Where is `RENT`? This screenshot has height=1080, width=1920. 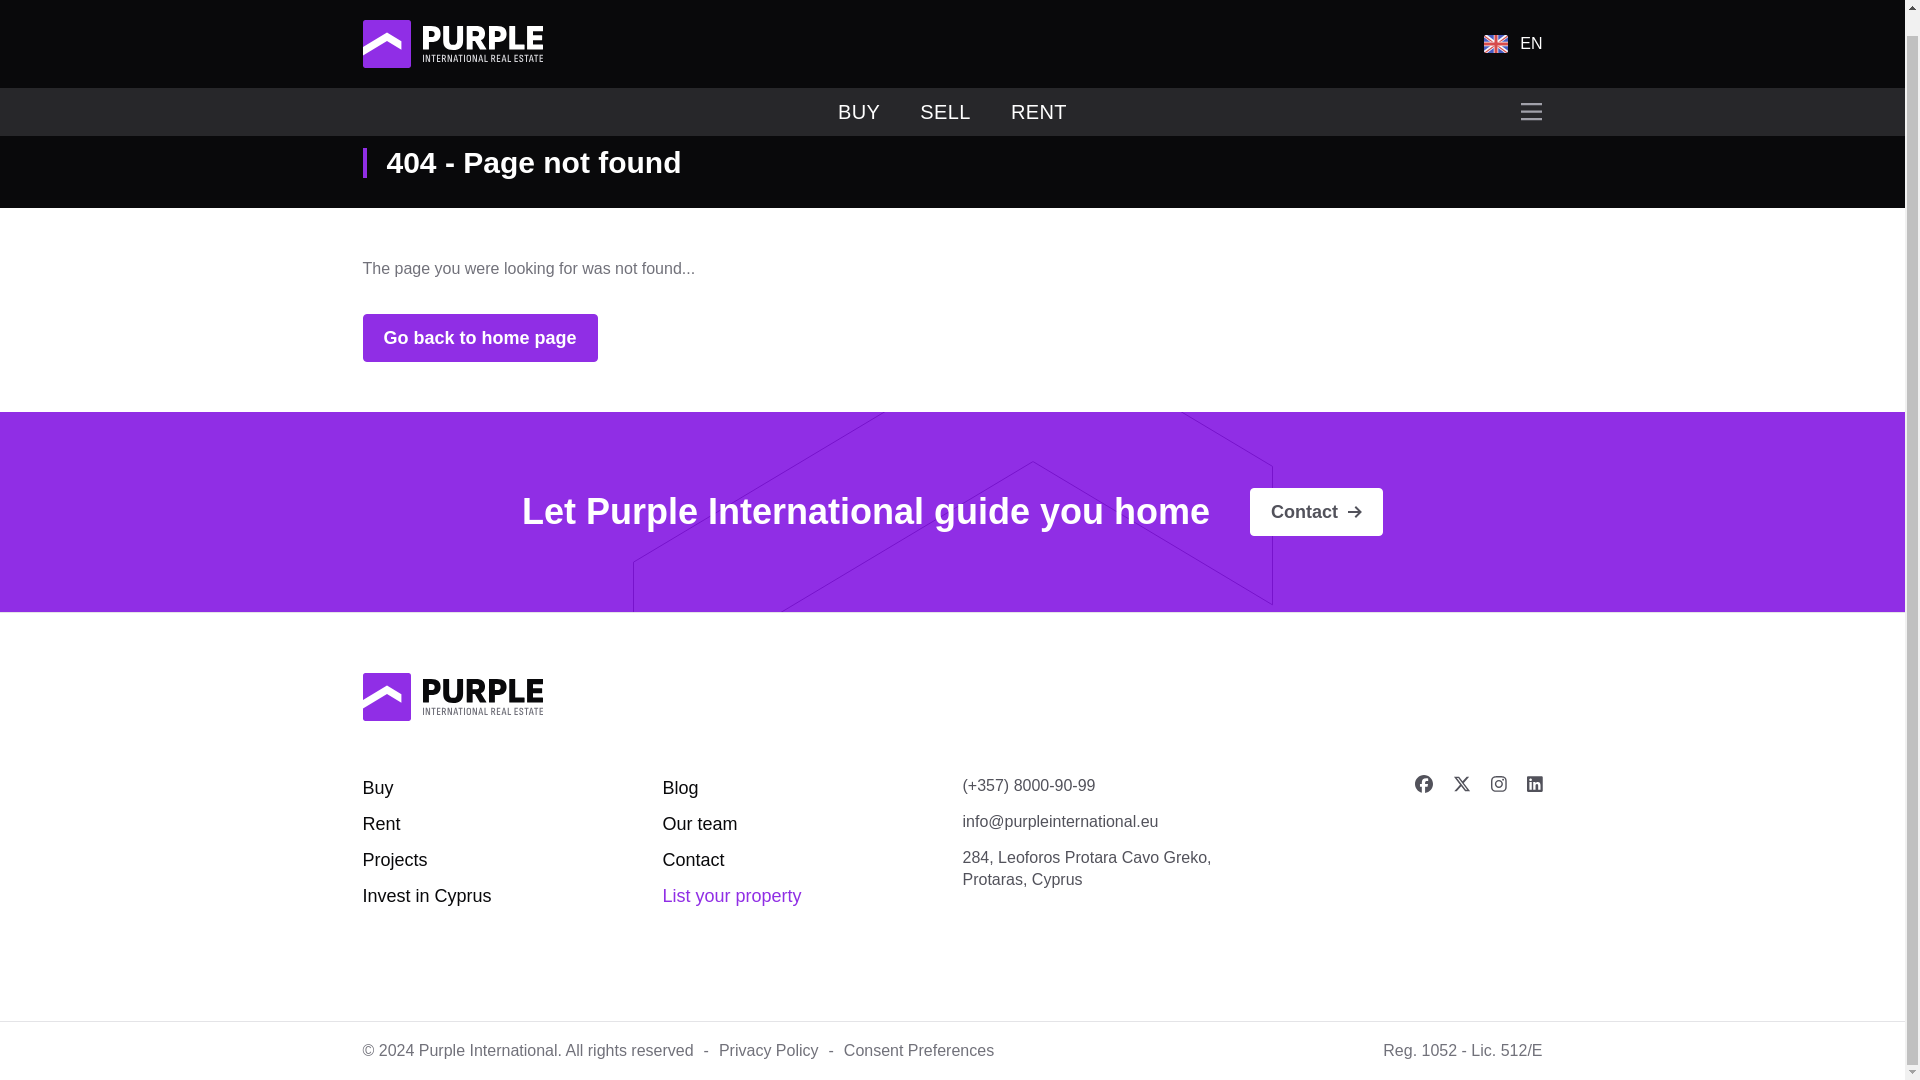 RENT is located at coordinates (1039, 90).